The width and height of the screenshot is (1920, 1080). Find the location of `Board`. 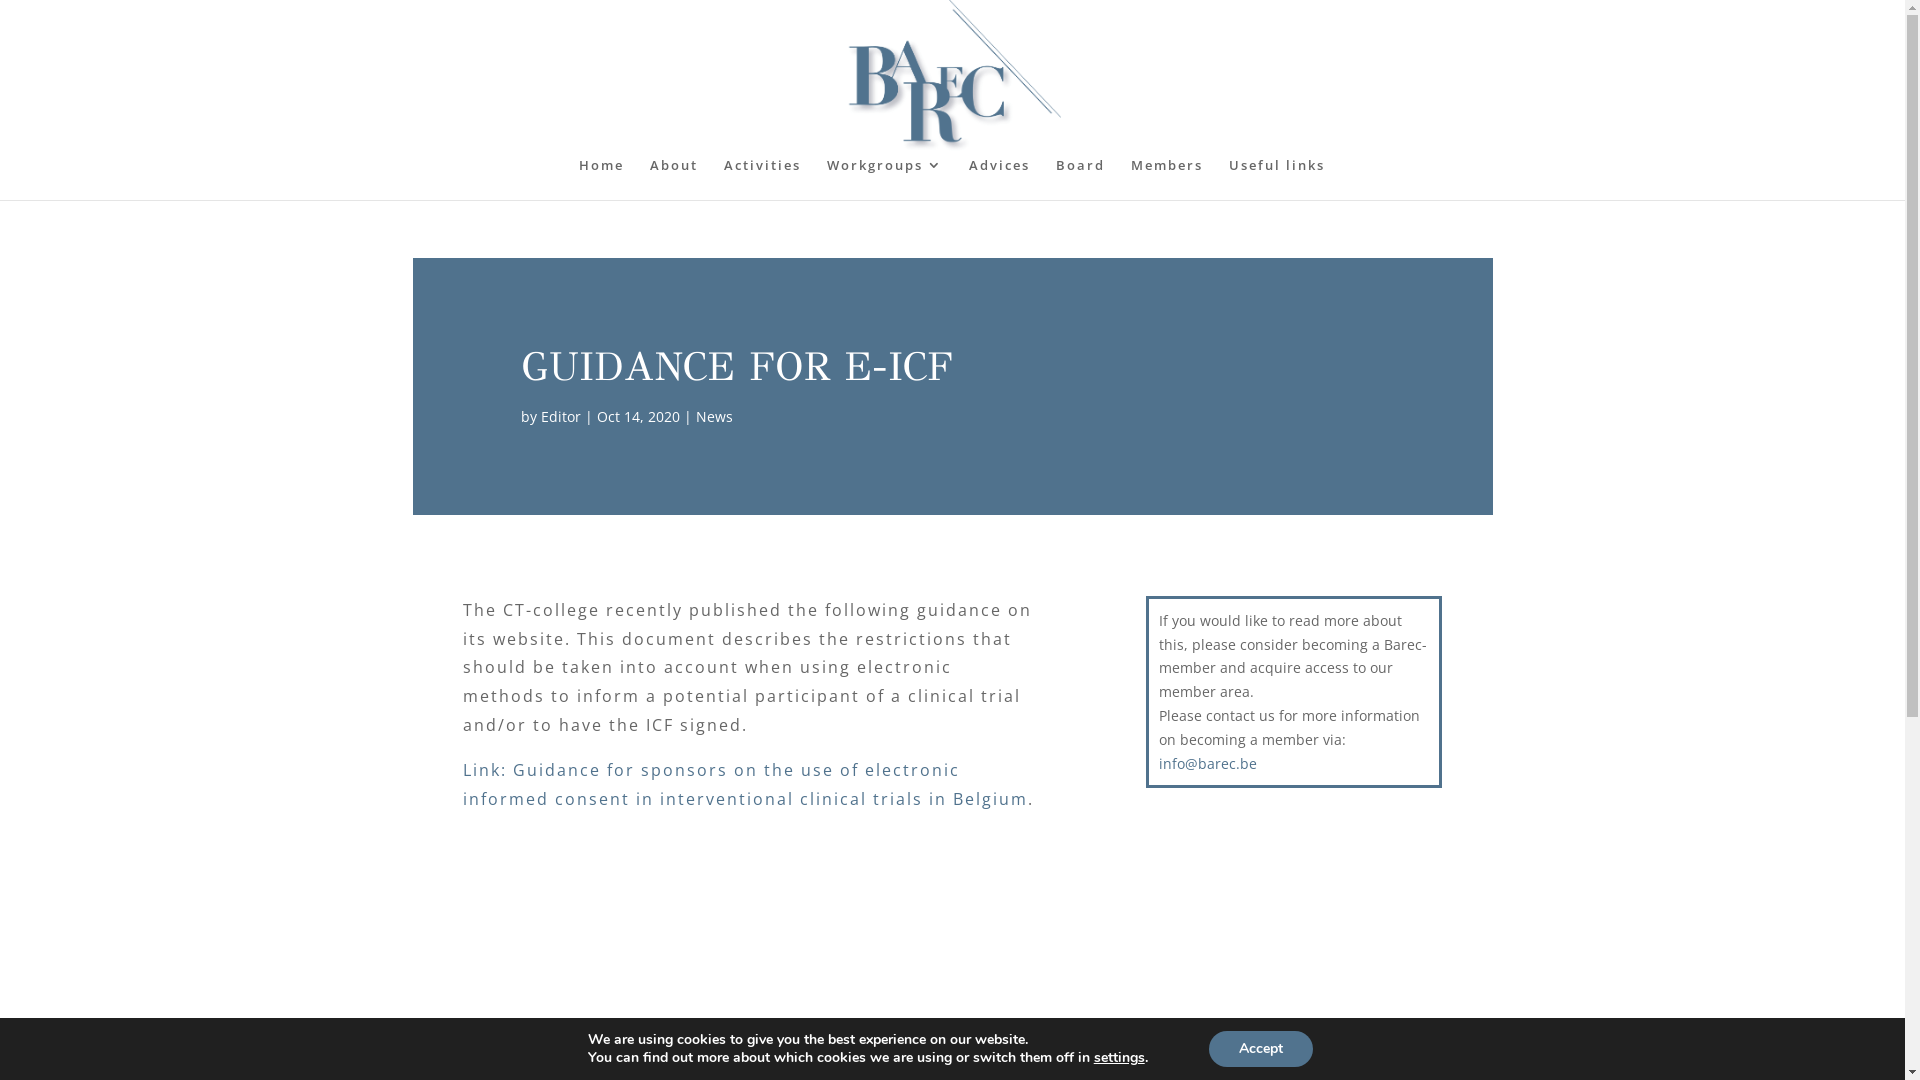

Board is located at coordinates (1080, 179).